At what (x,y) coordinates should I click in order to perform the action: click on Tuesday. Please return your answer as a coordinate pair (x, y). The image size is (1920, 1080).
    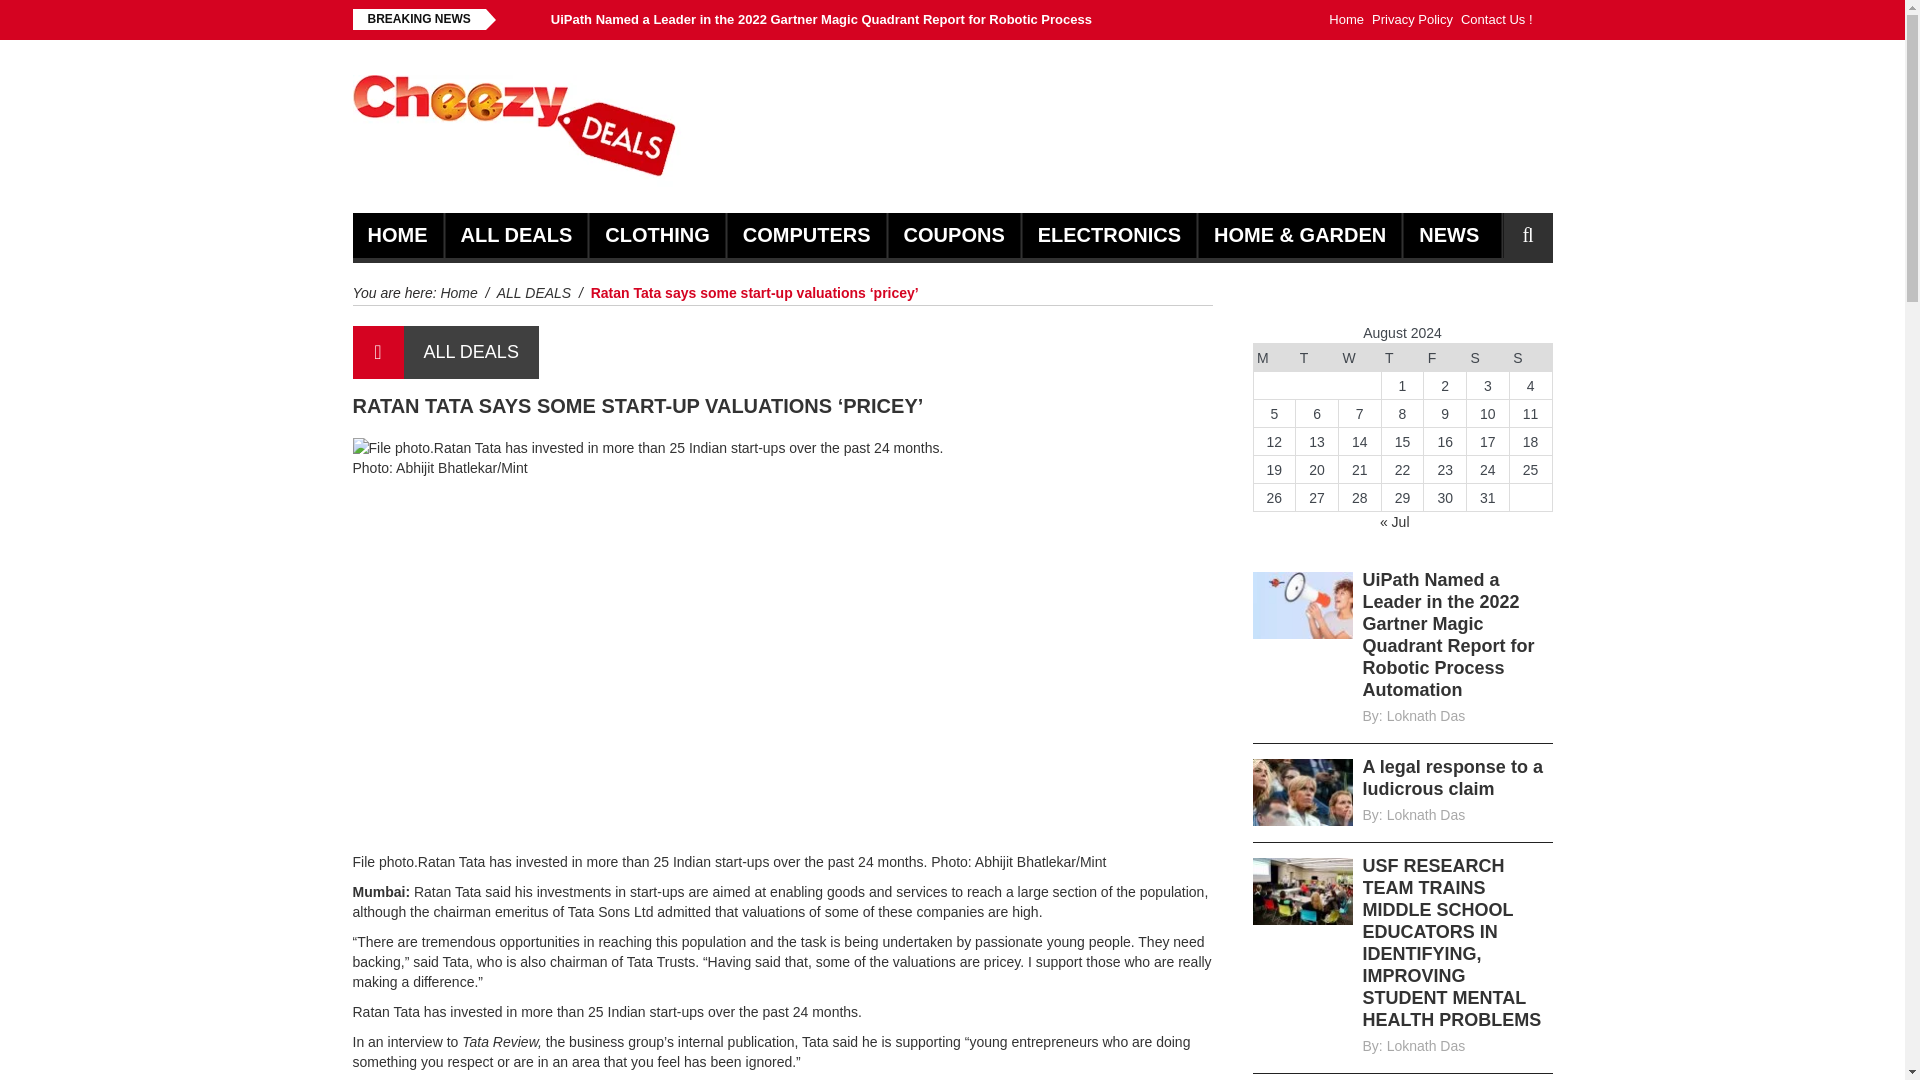
    Looking at the image, I should click on (1317, 358).